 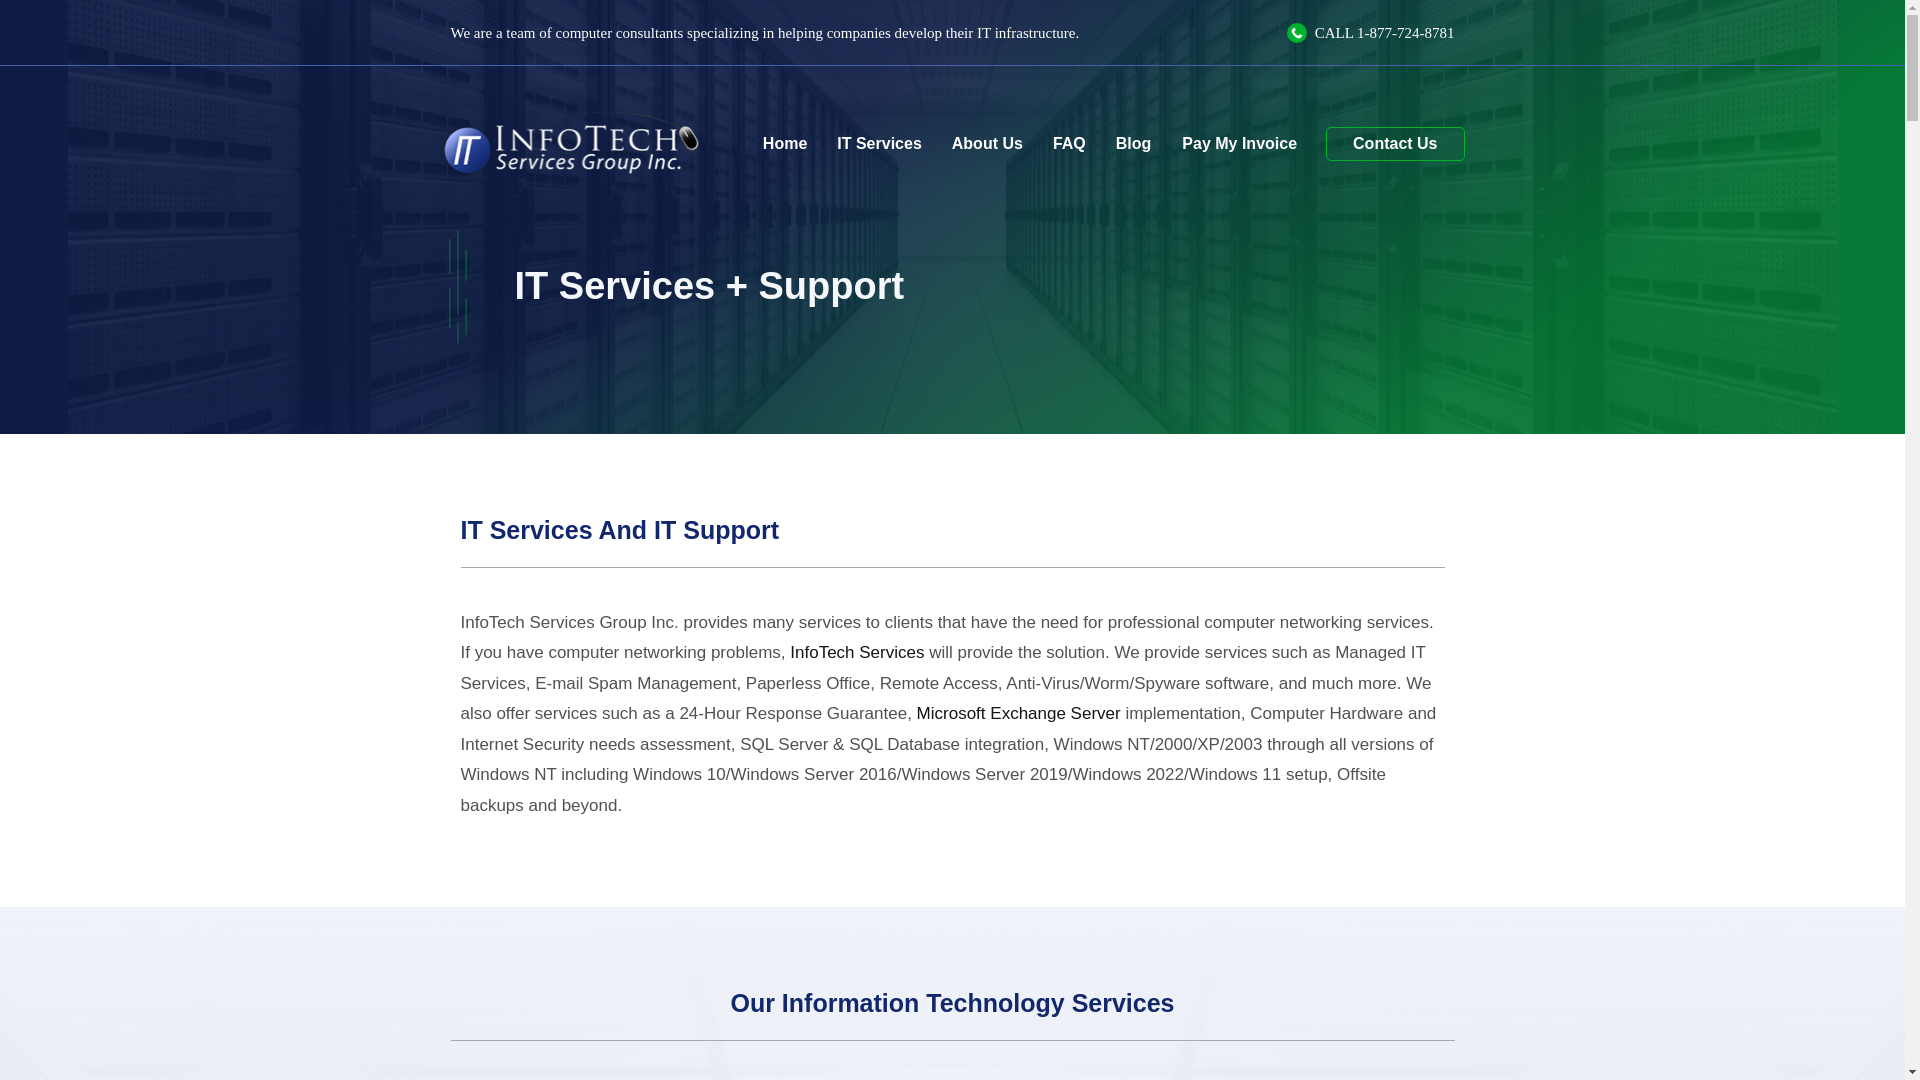 I want to click on Microsoft Exchange Server, so click(x=1019, y=713).